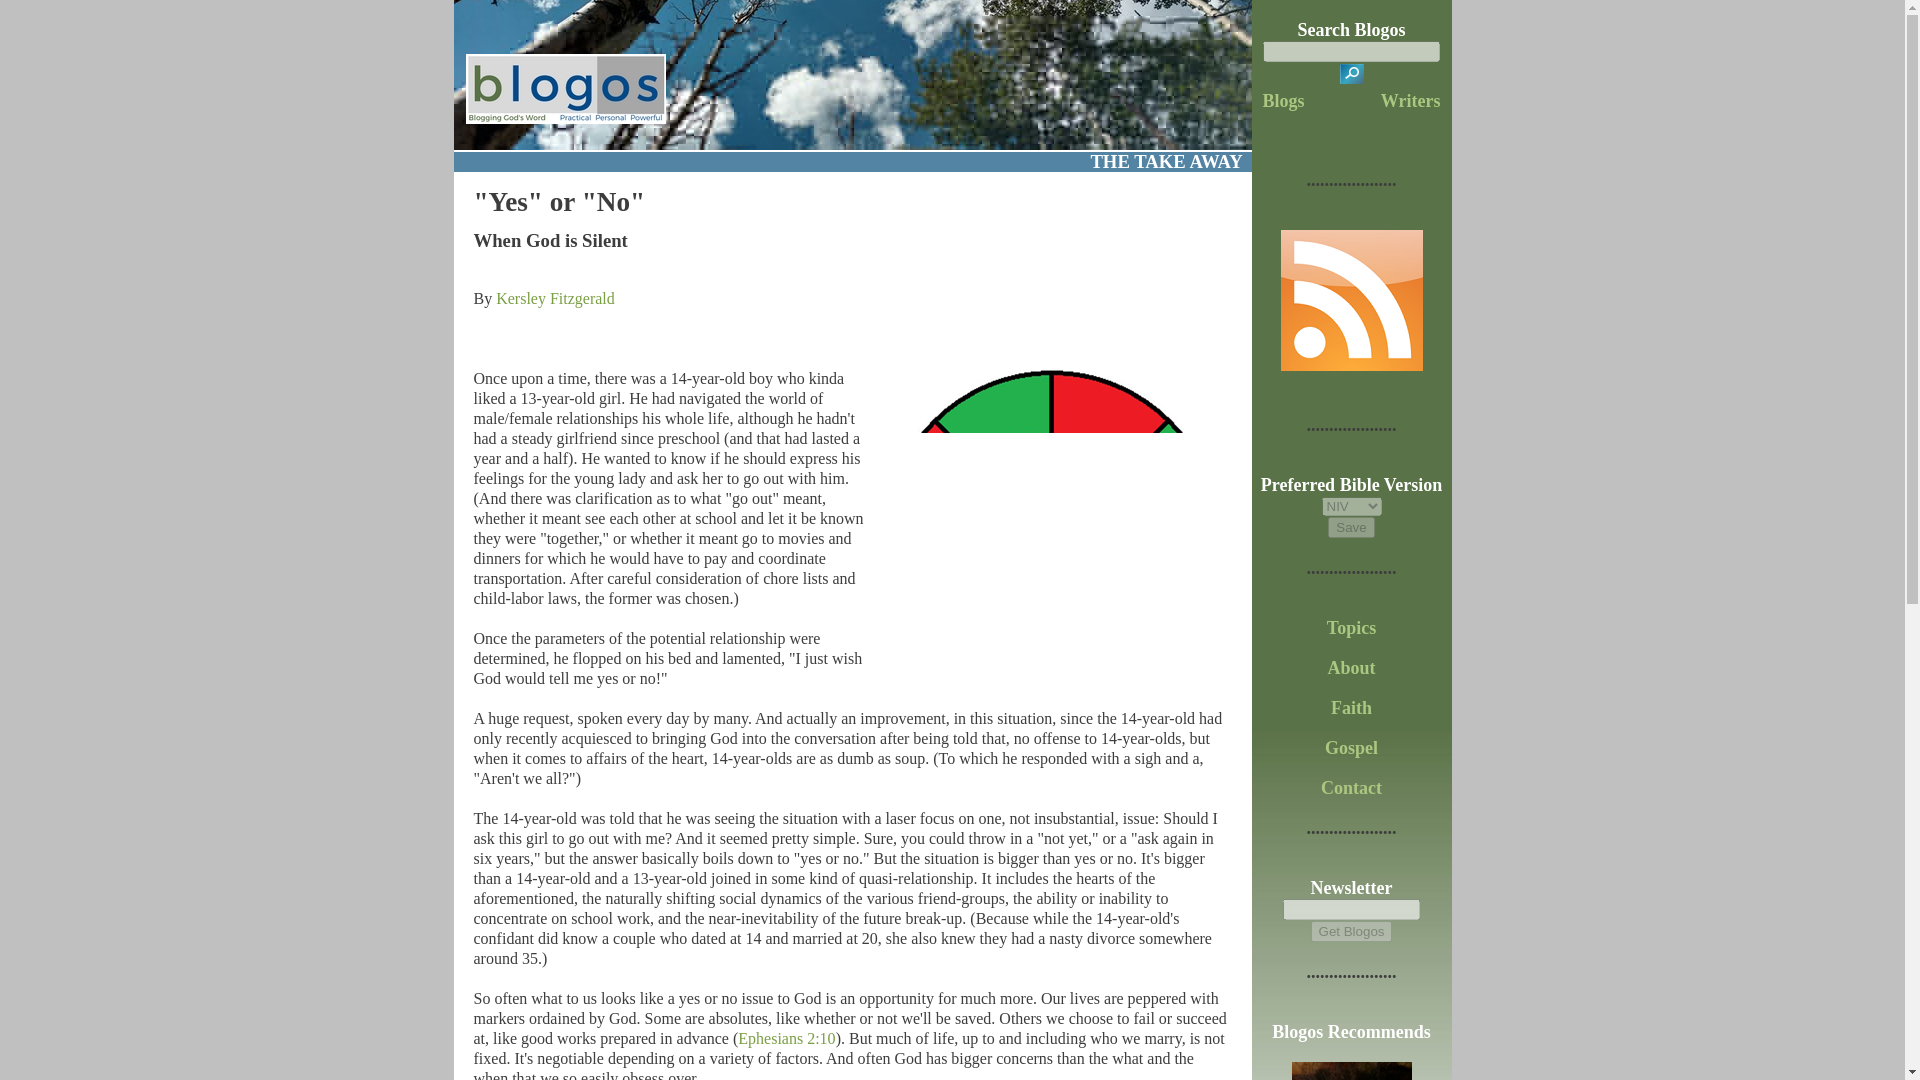  Describe the element at coordinates (1351, 788) in the screenshot. I see `Contact` at that location.